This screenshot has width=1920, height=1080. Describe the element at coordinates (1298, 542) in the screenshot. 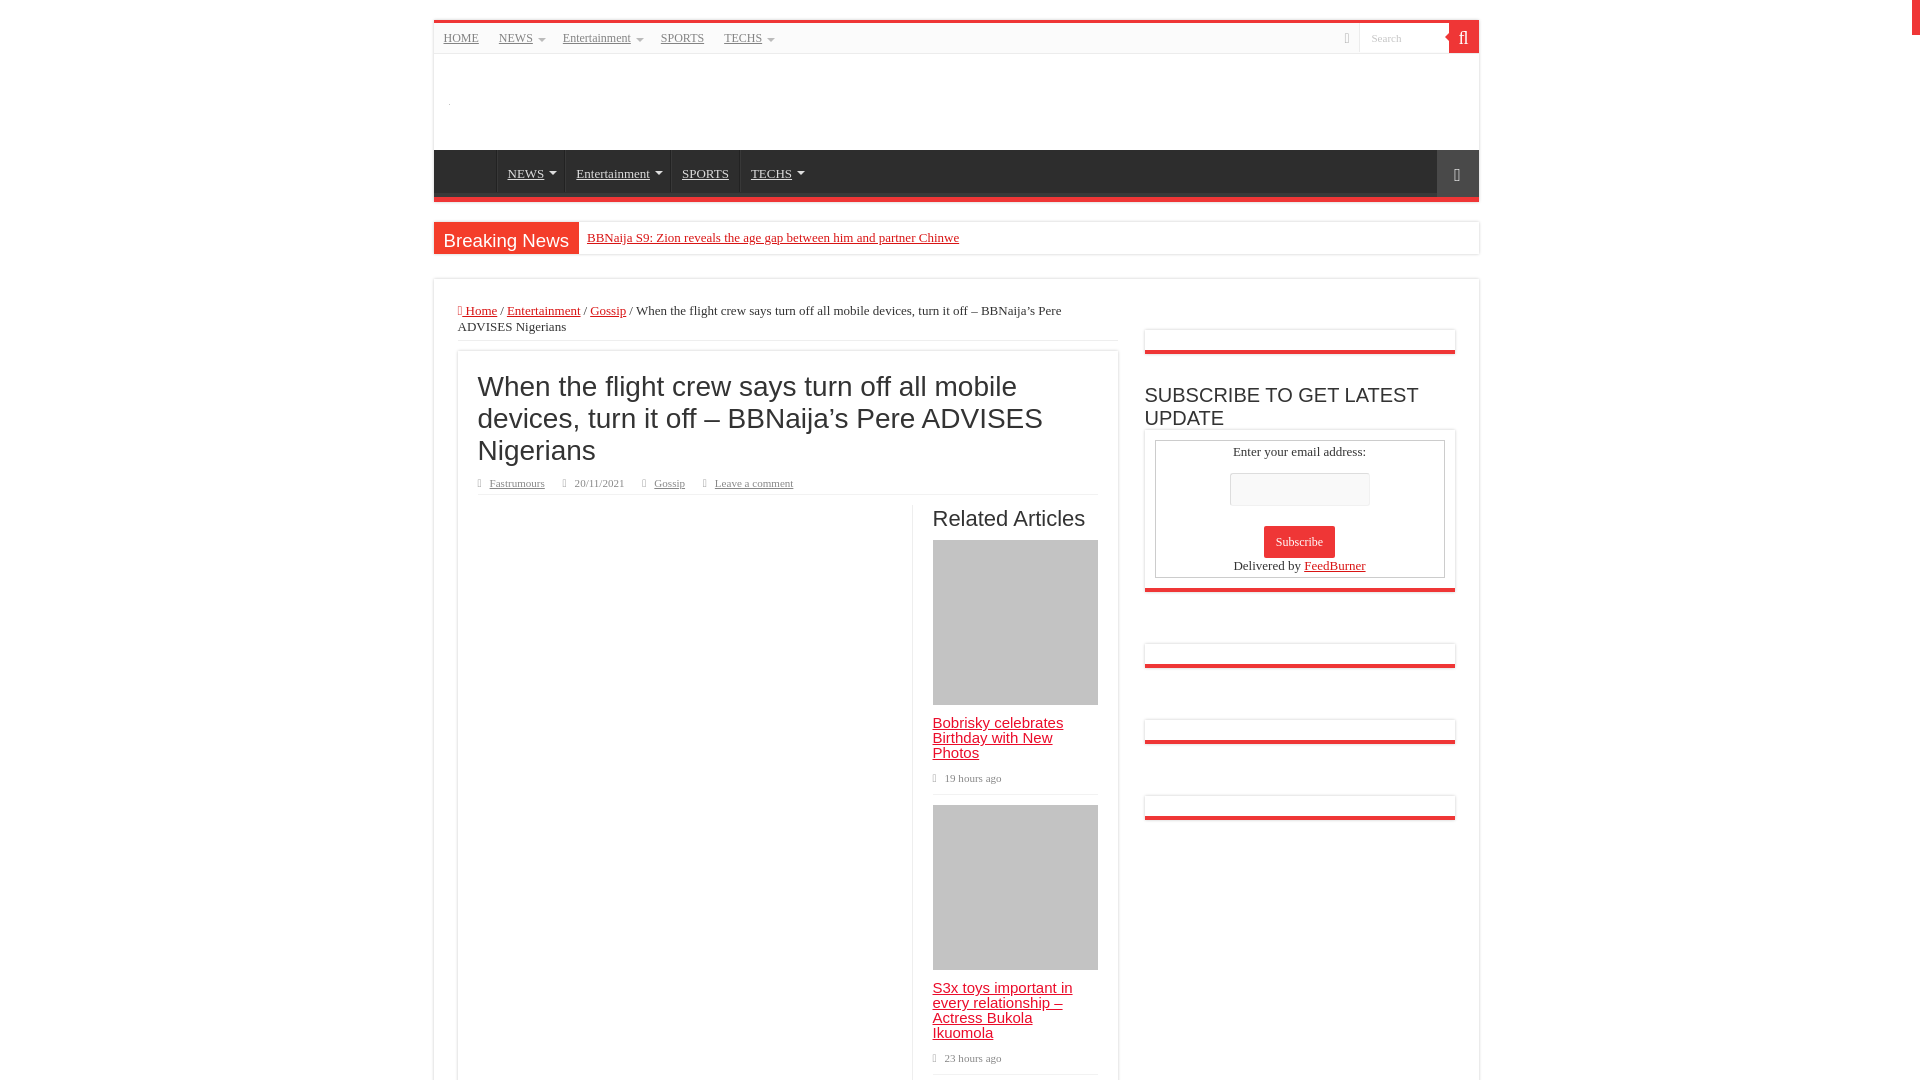

I see `Subscribe` at that location.